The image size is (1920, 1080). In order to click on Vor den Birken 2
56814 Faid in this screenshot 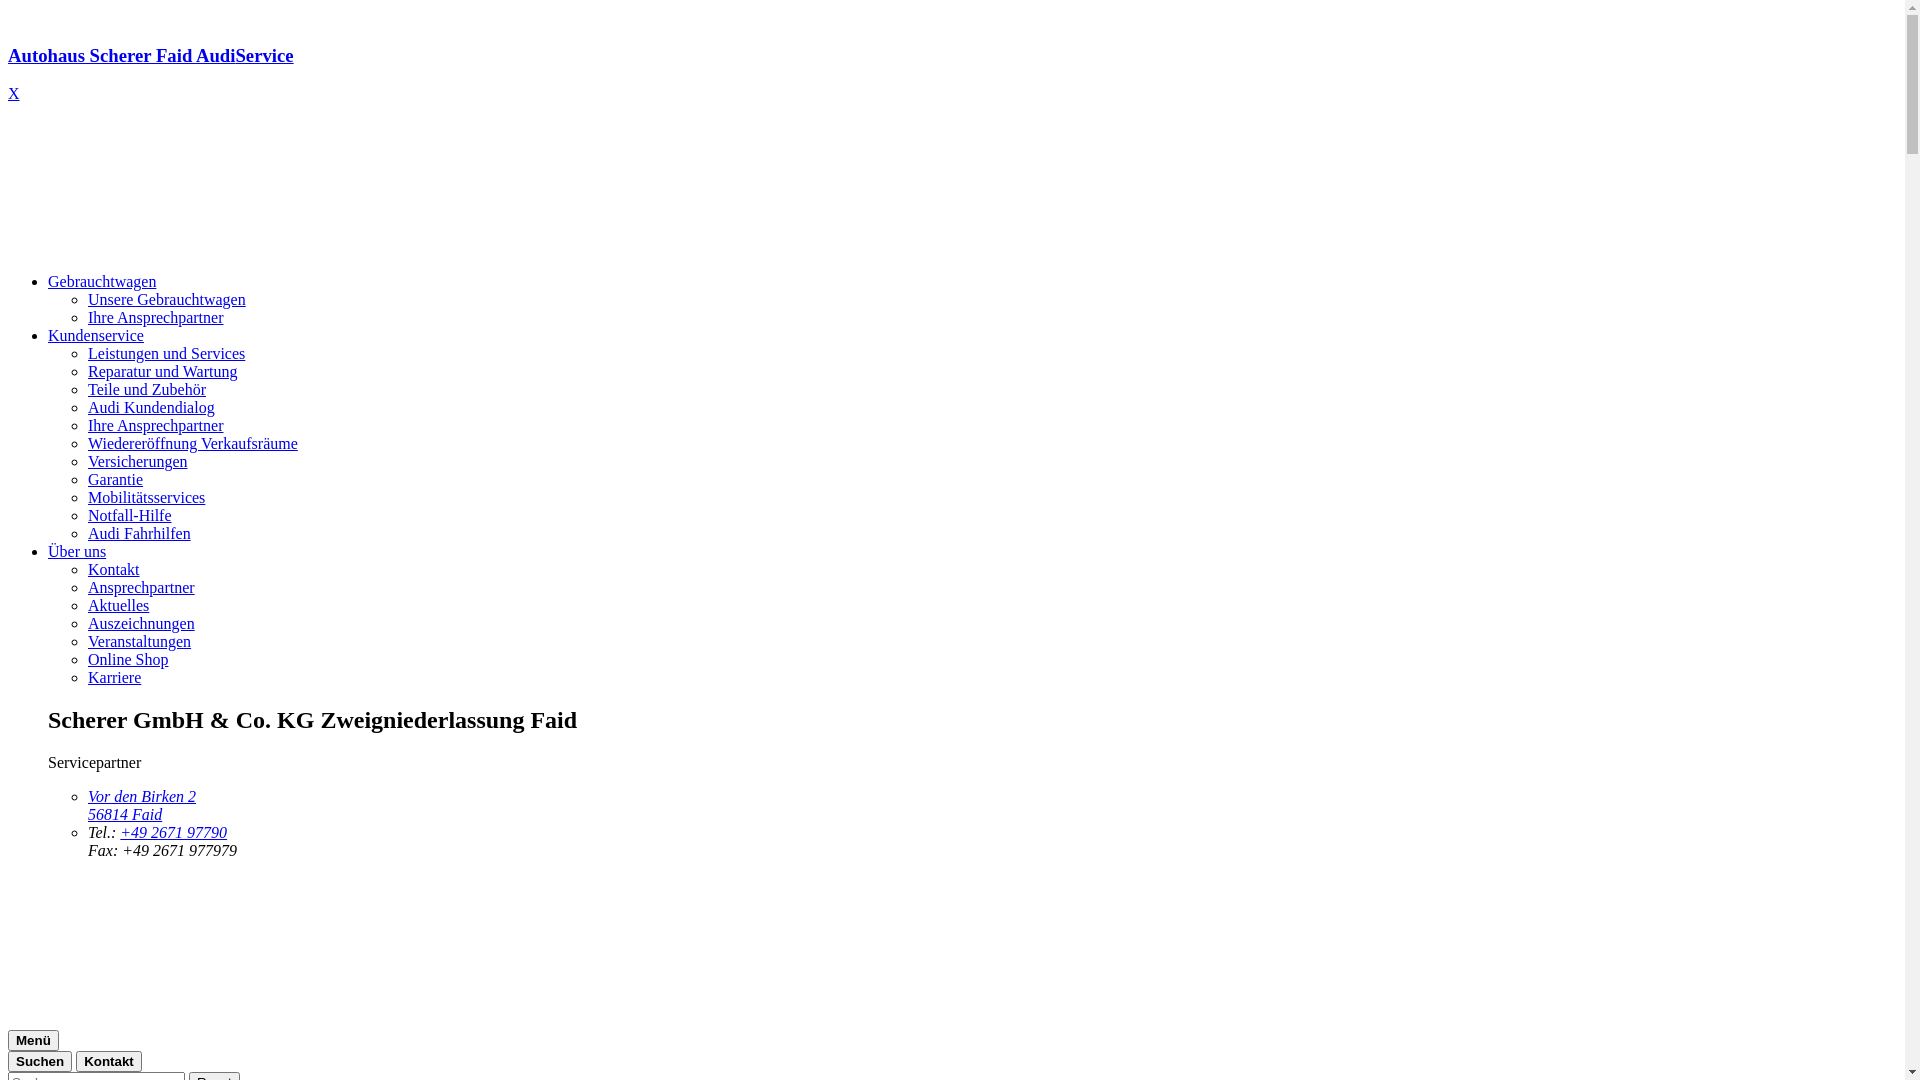, I will do `click(142, 806)`.